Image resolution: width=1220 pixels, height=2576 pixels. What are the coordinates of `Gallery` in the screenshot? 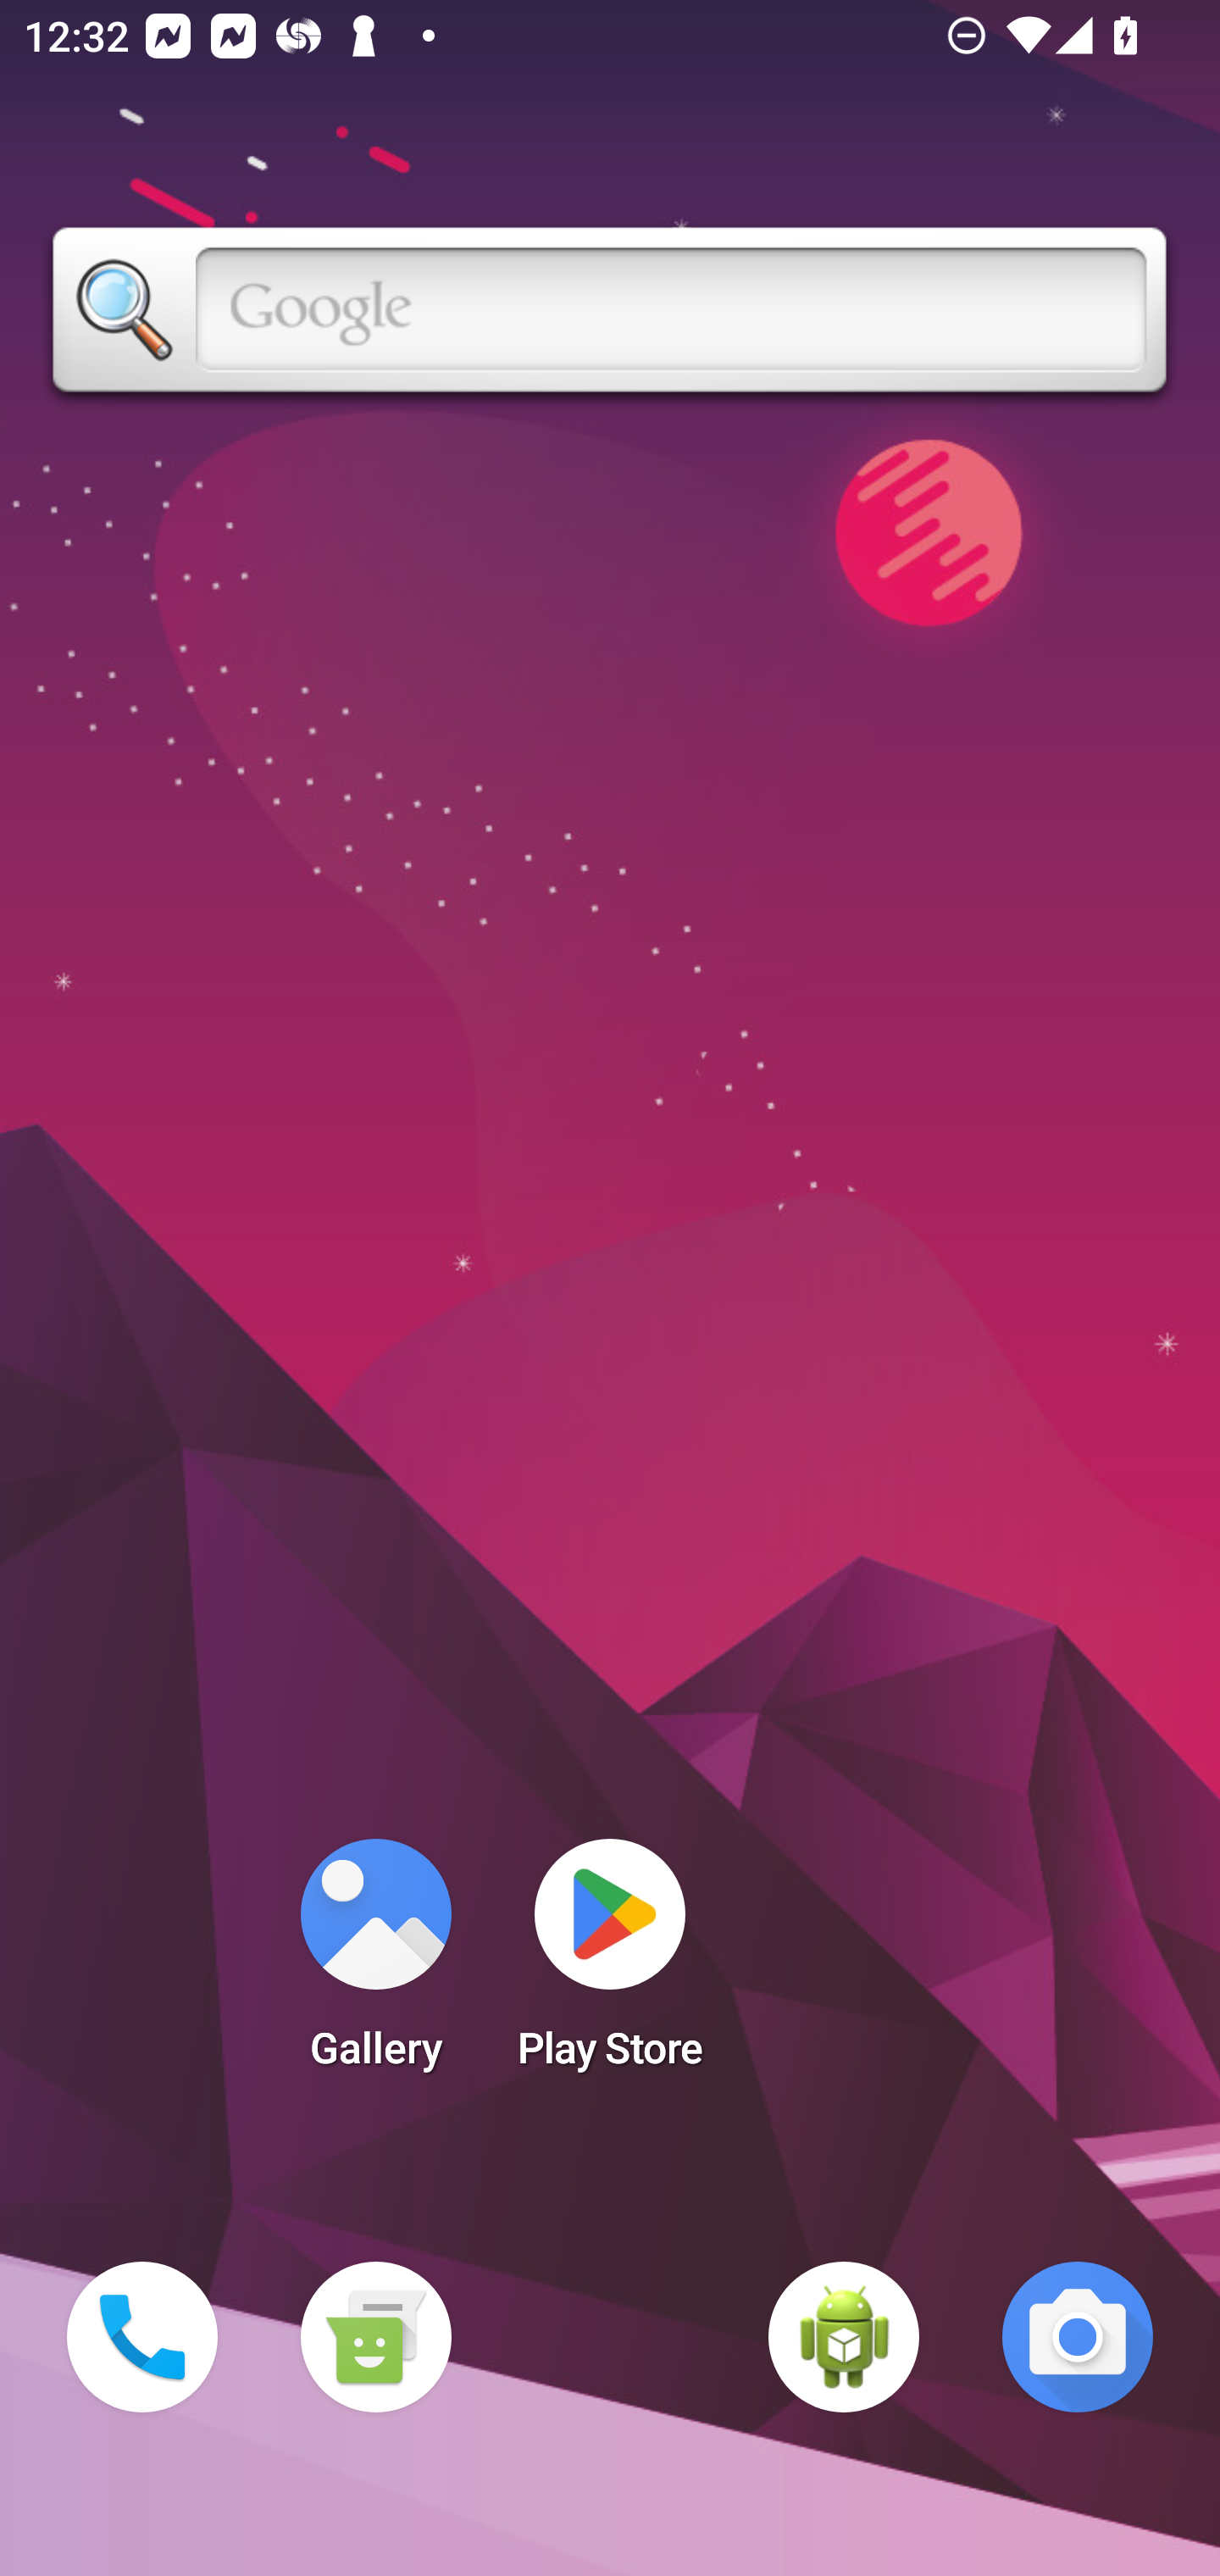 It's located at (375, 1964).